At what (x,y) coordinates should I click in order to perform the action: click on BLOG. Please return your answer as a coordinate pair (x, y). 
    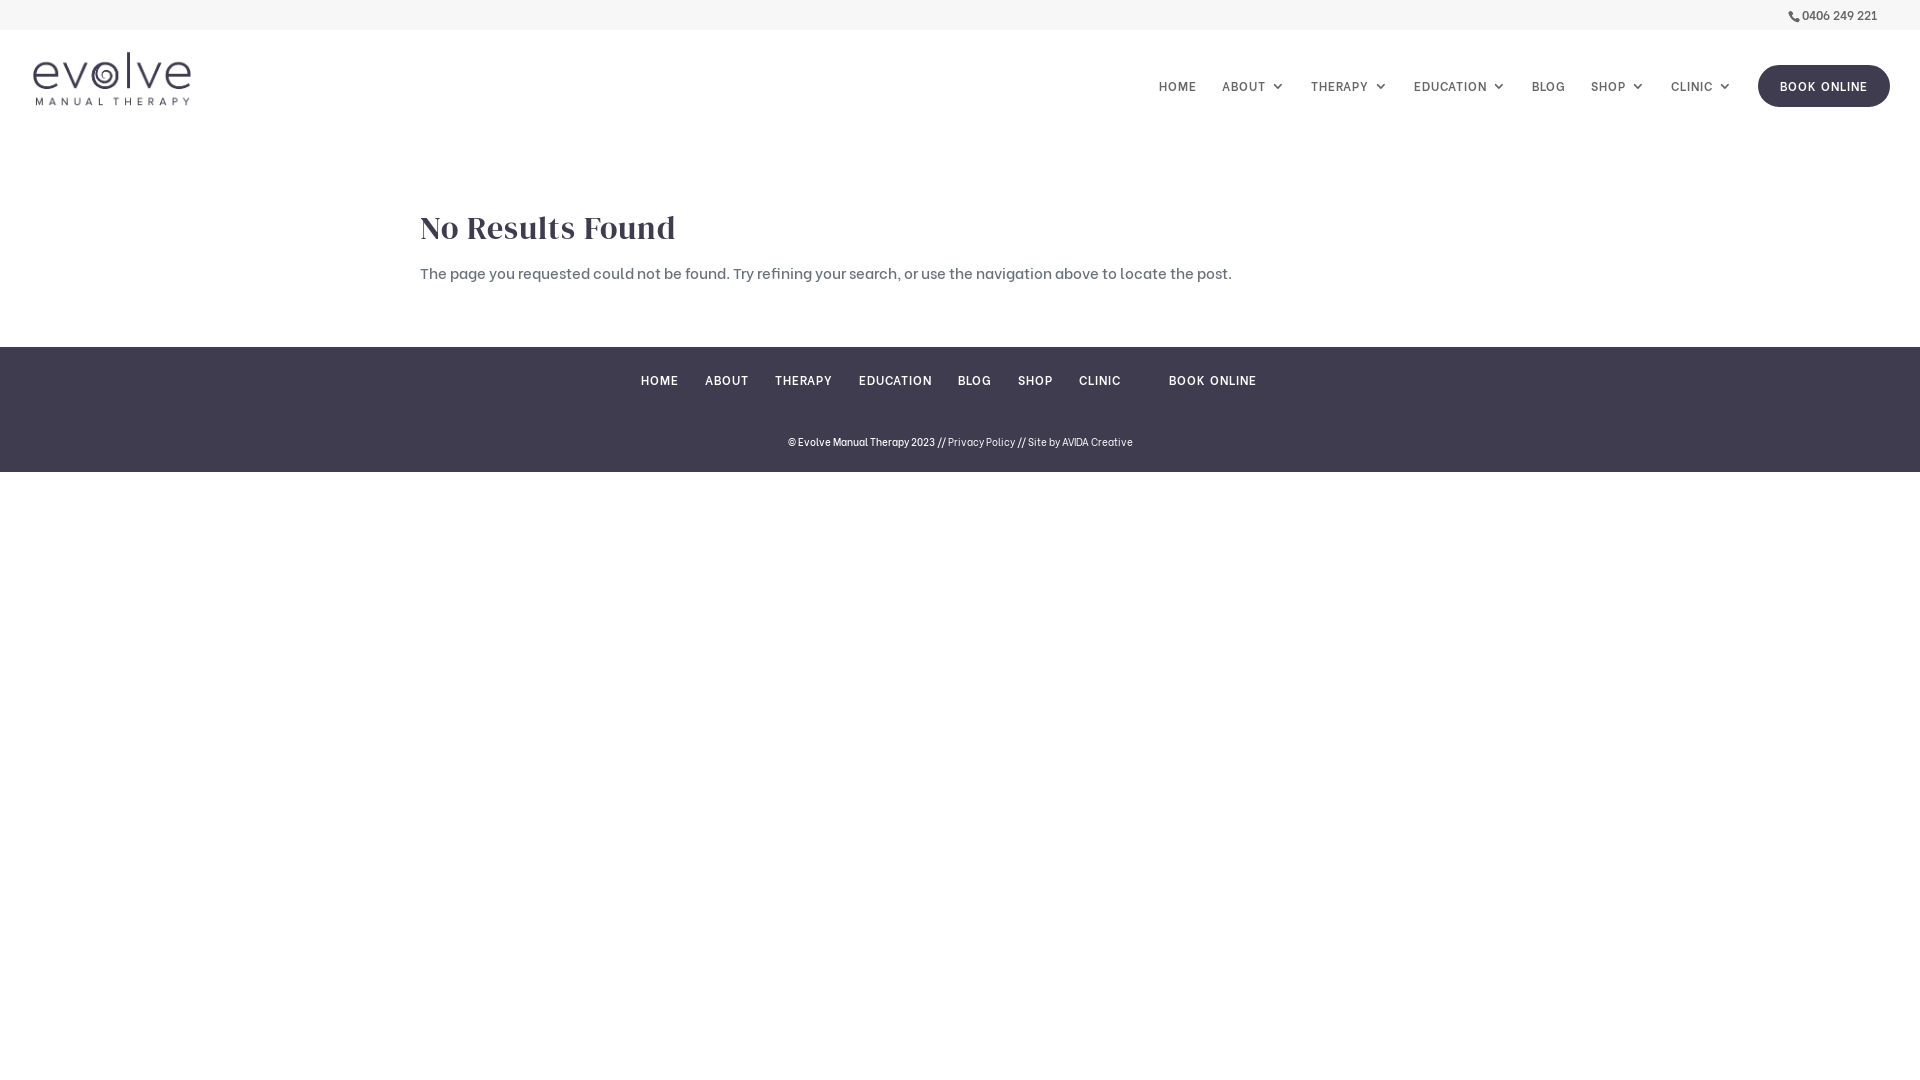
    Looking at the image, I should click on (1549, 104).